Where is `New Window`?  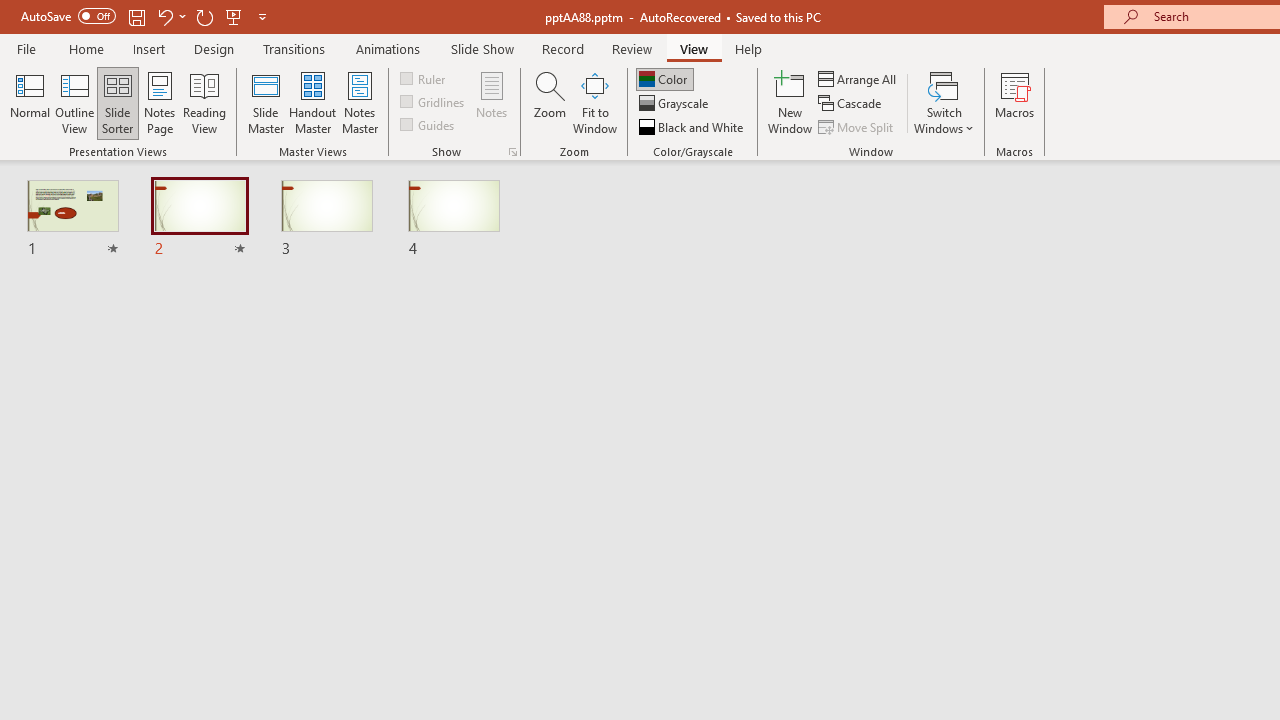 New Window is located at coordinates (790, 102).